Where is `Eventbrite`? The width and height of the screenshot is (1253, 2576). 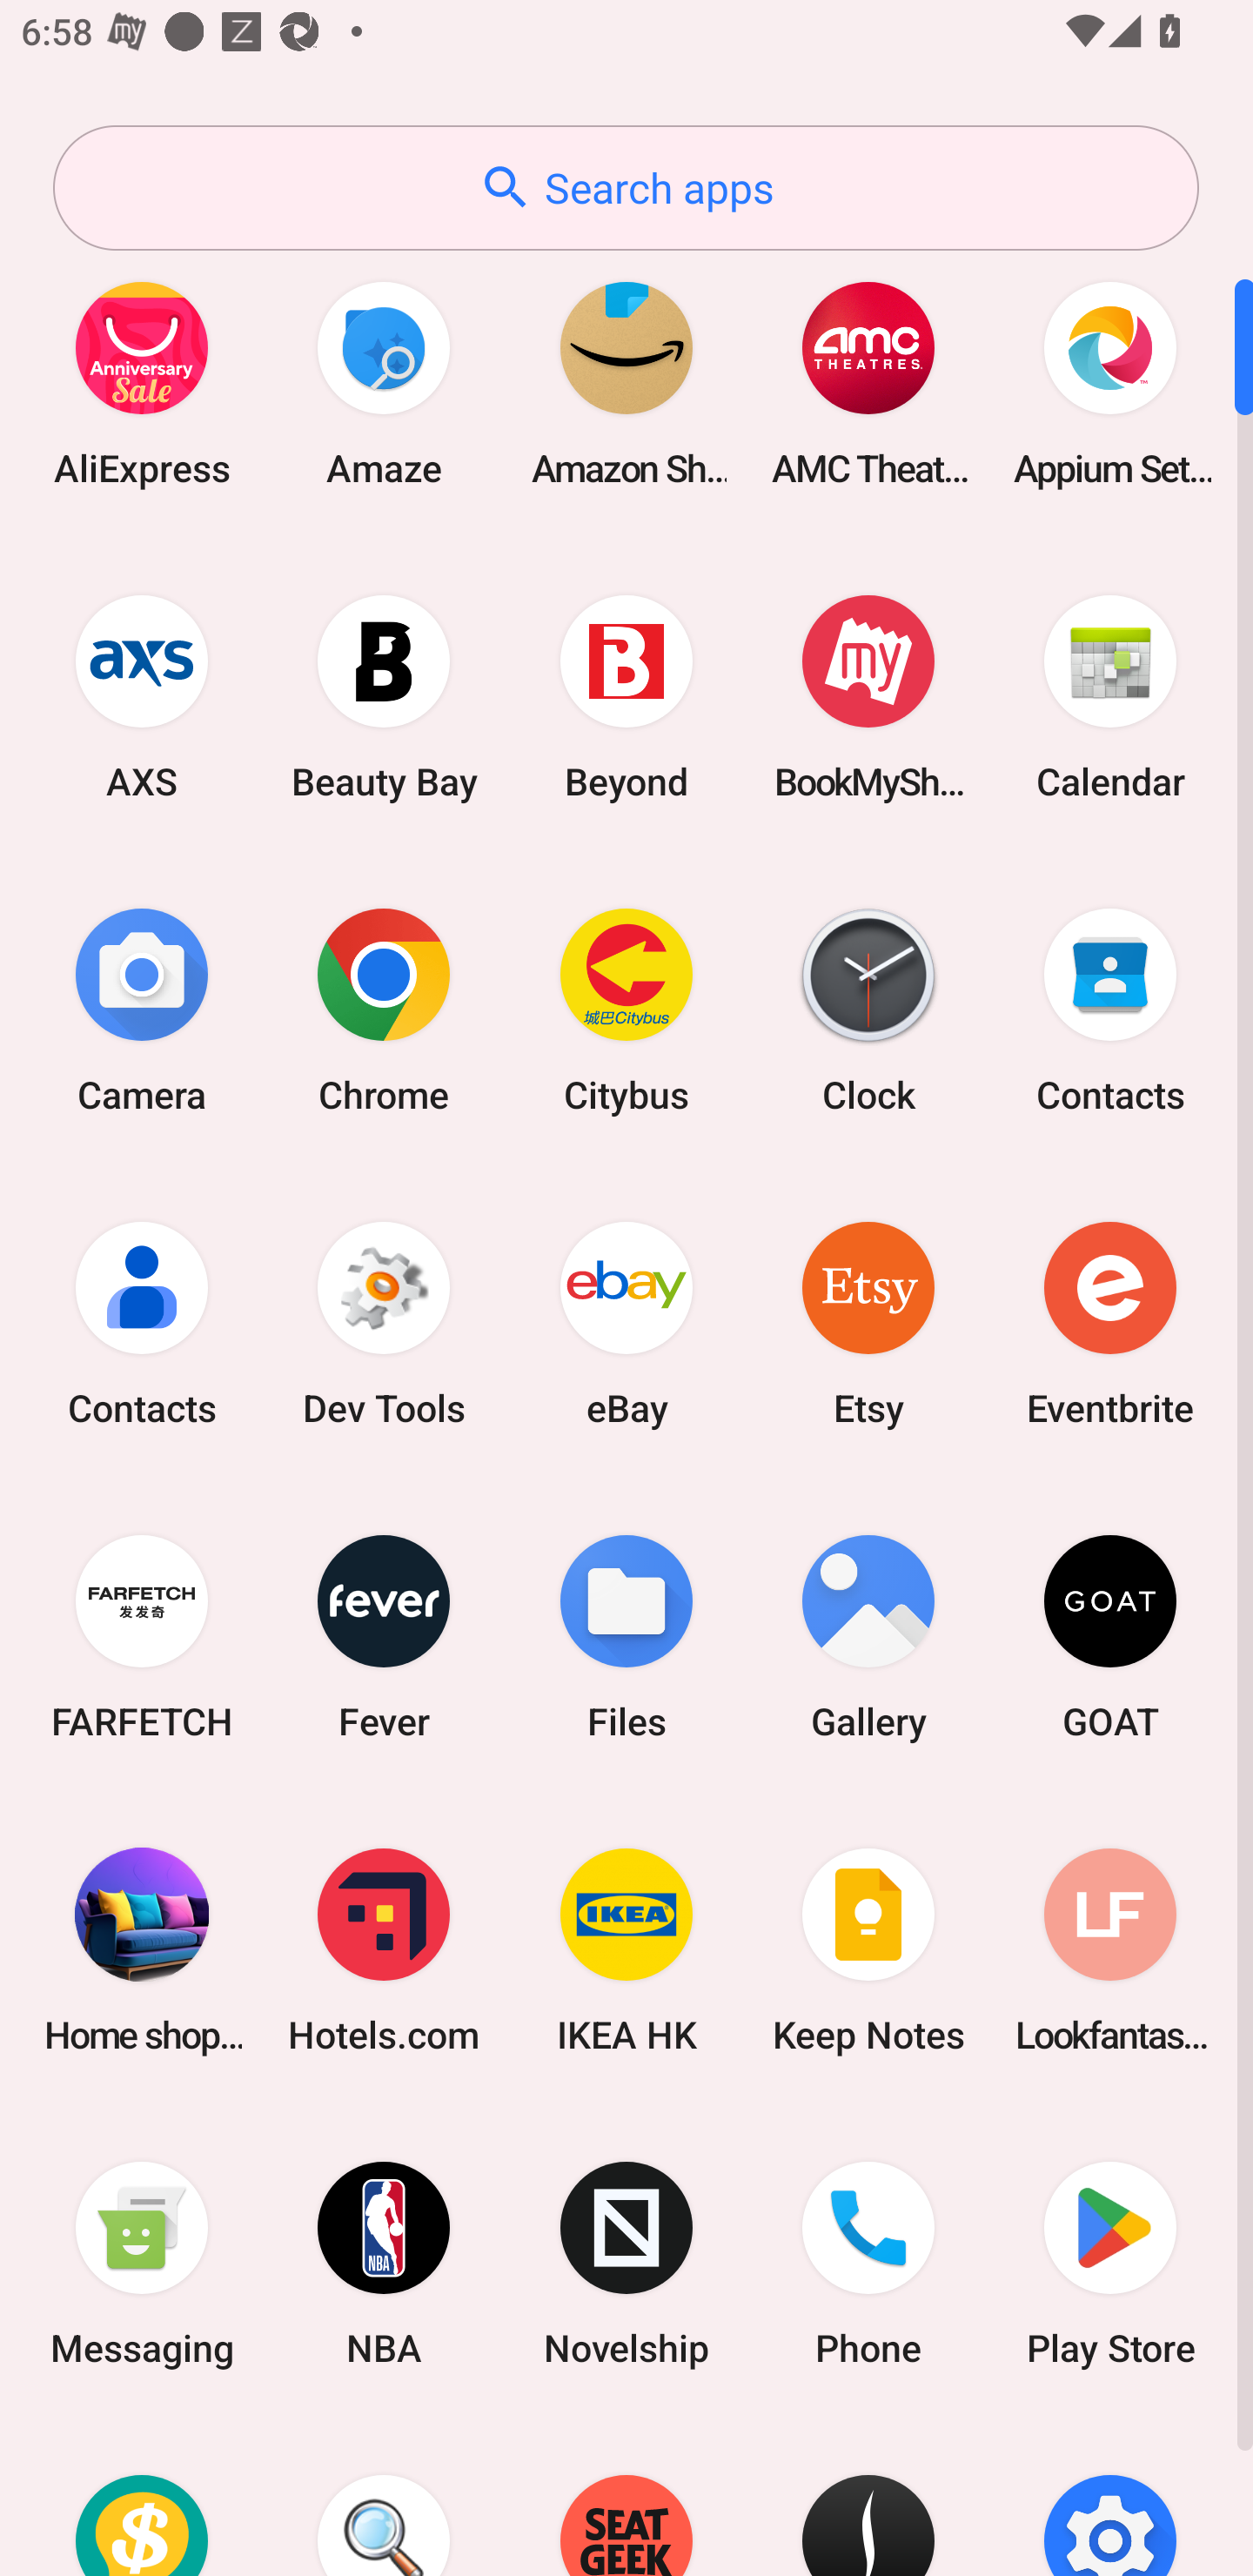 Eventbrite is located at coordinates (1110, 1323).